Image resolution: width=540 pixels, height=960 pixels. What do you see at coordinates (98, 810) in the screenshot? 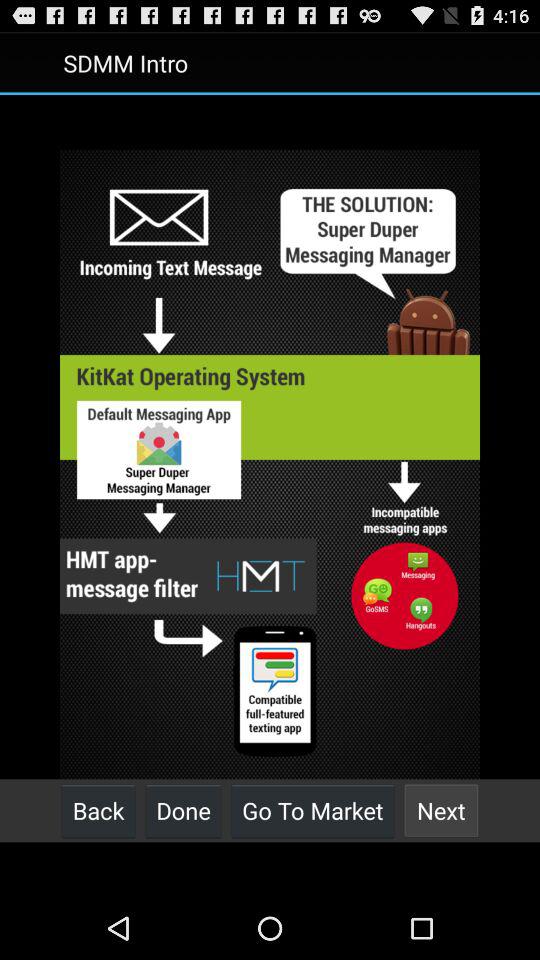
I see `turn off the button next to the done icon` at bounding box center [98, 810].